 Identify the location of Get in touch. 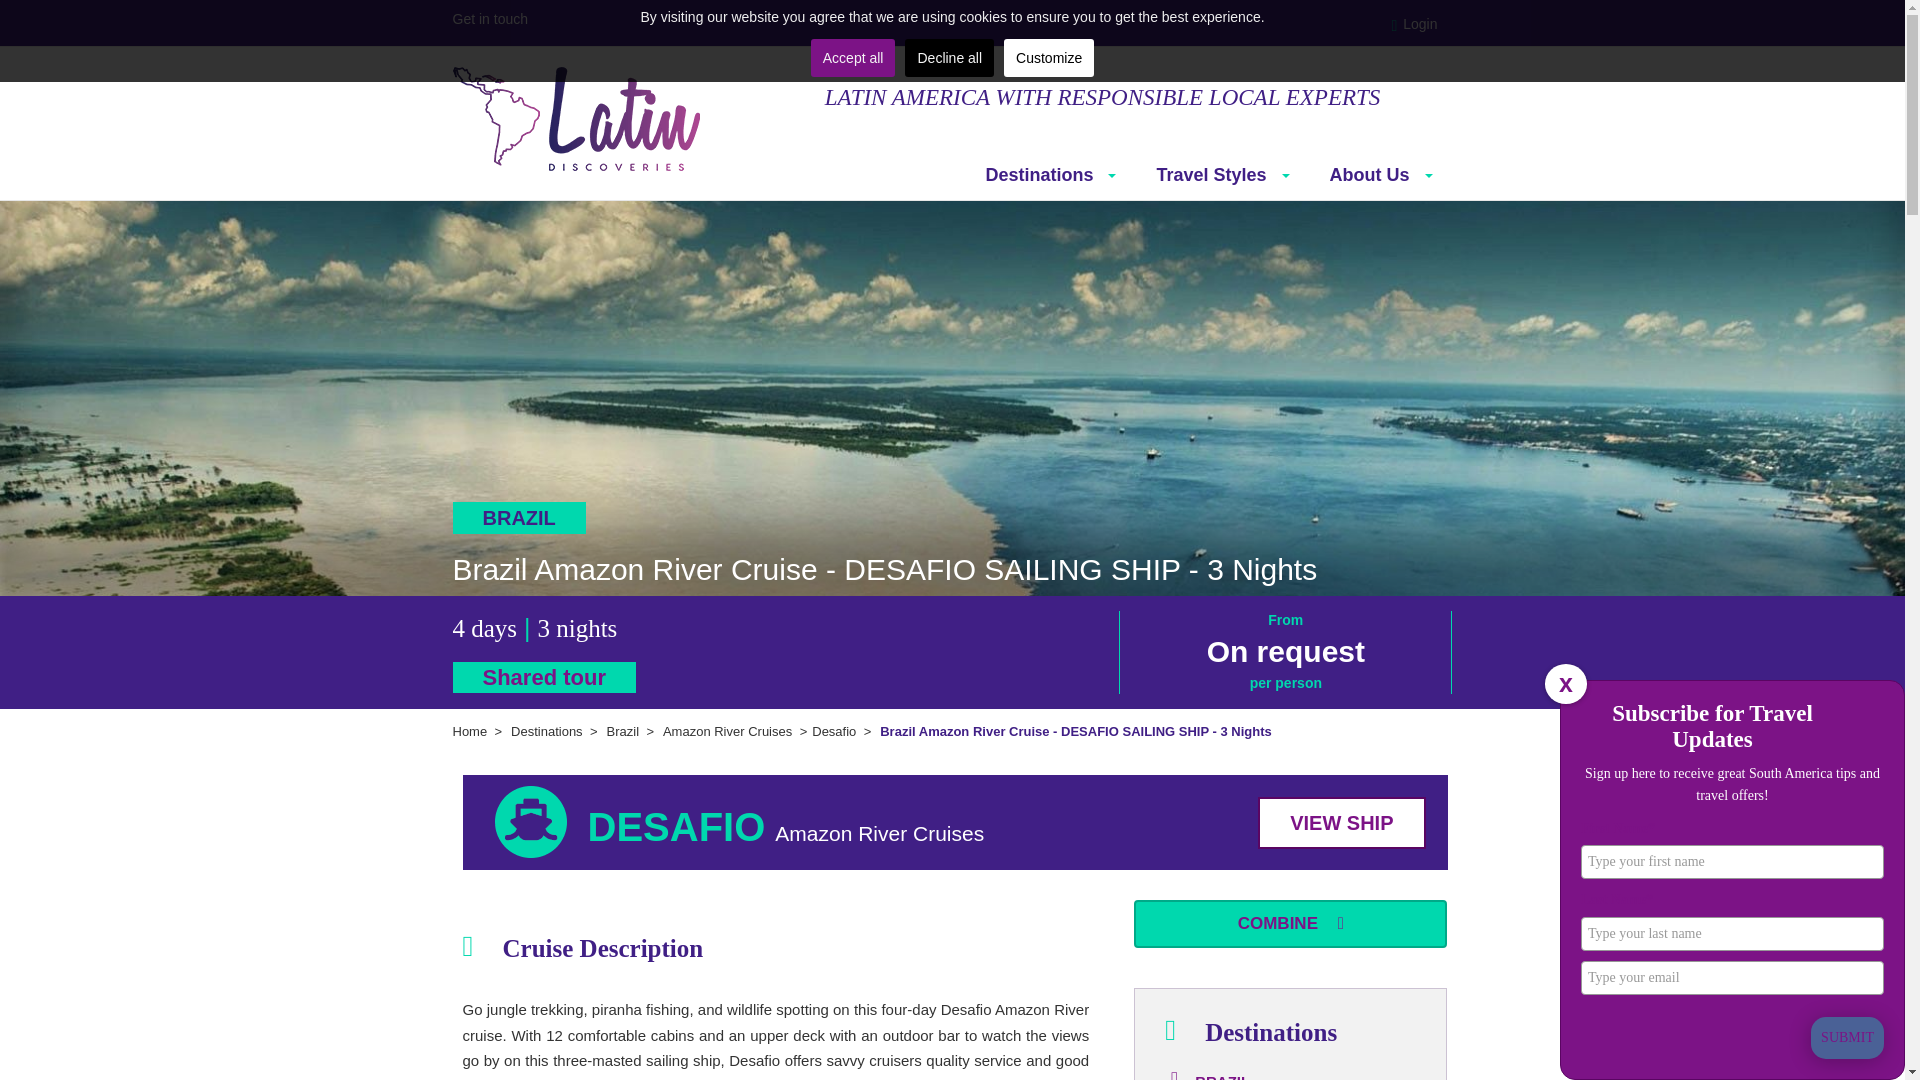
(490, 18).